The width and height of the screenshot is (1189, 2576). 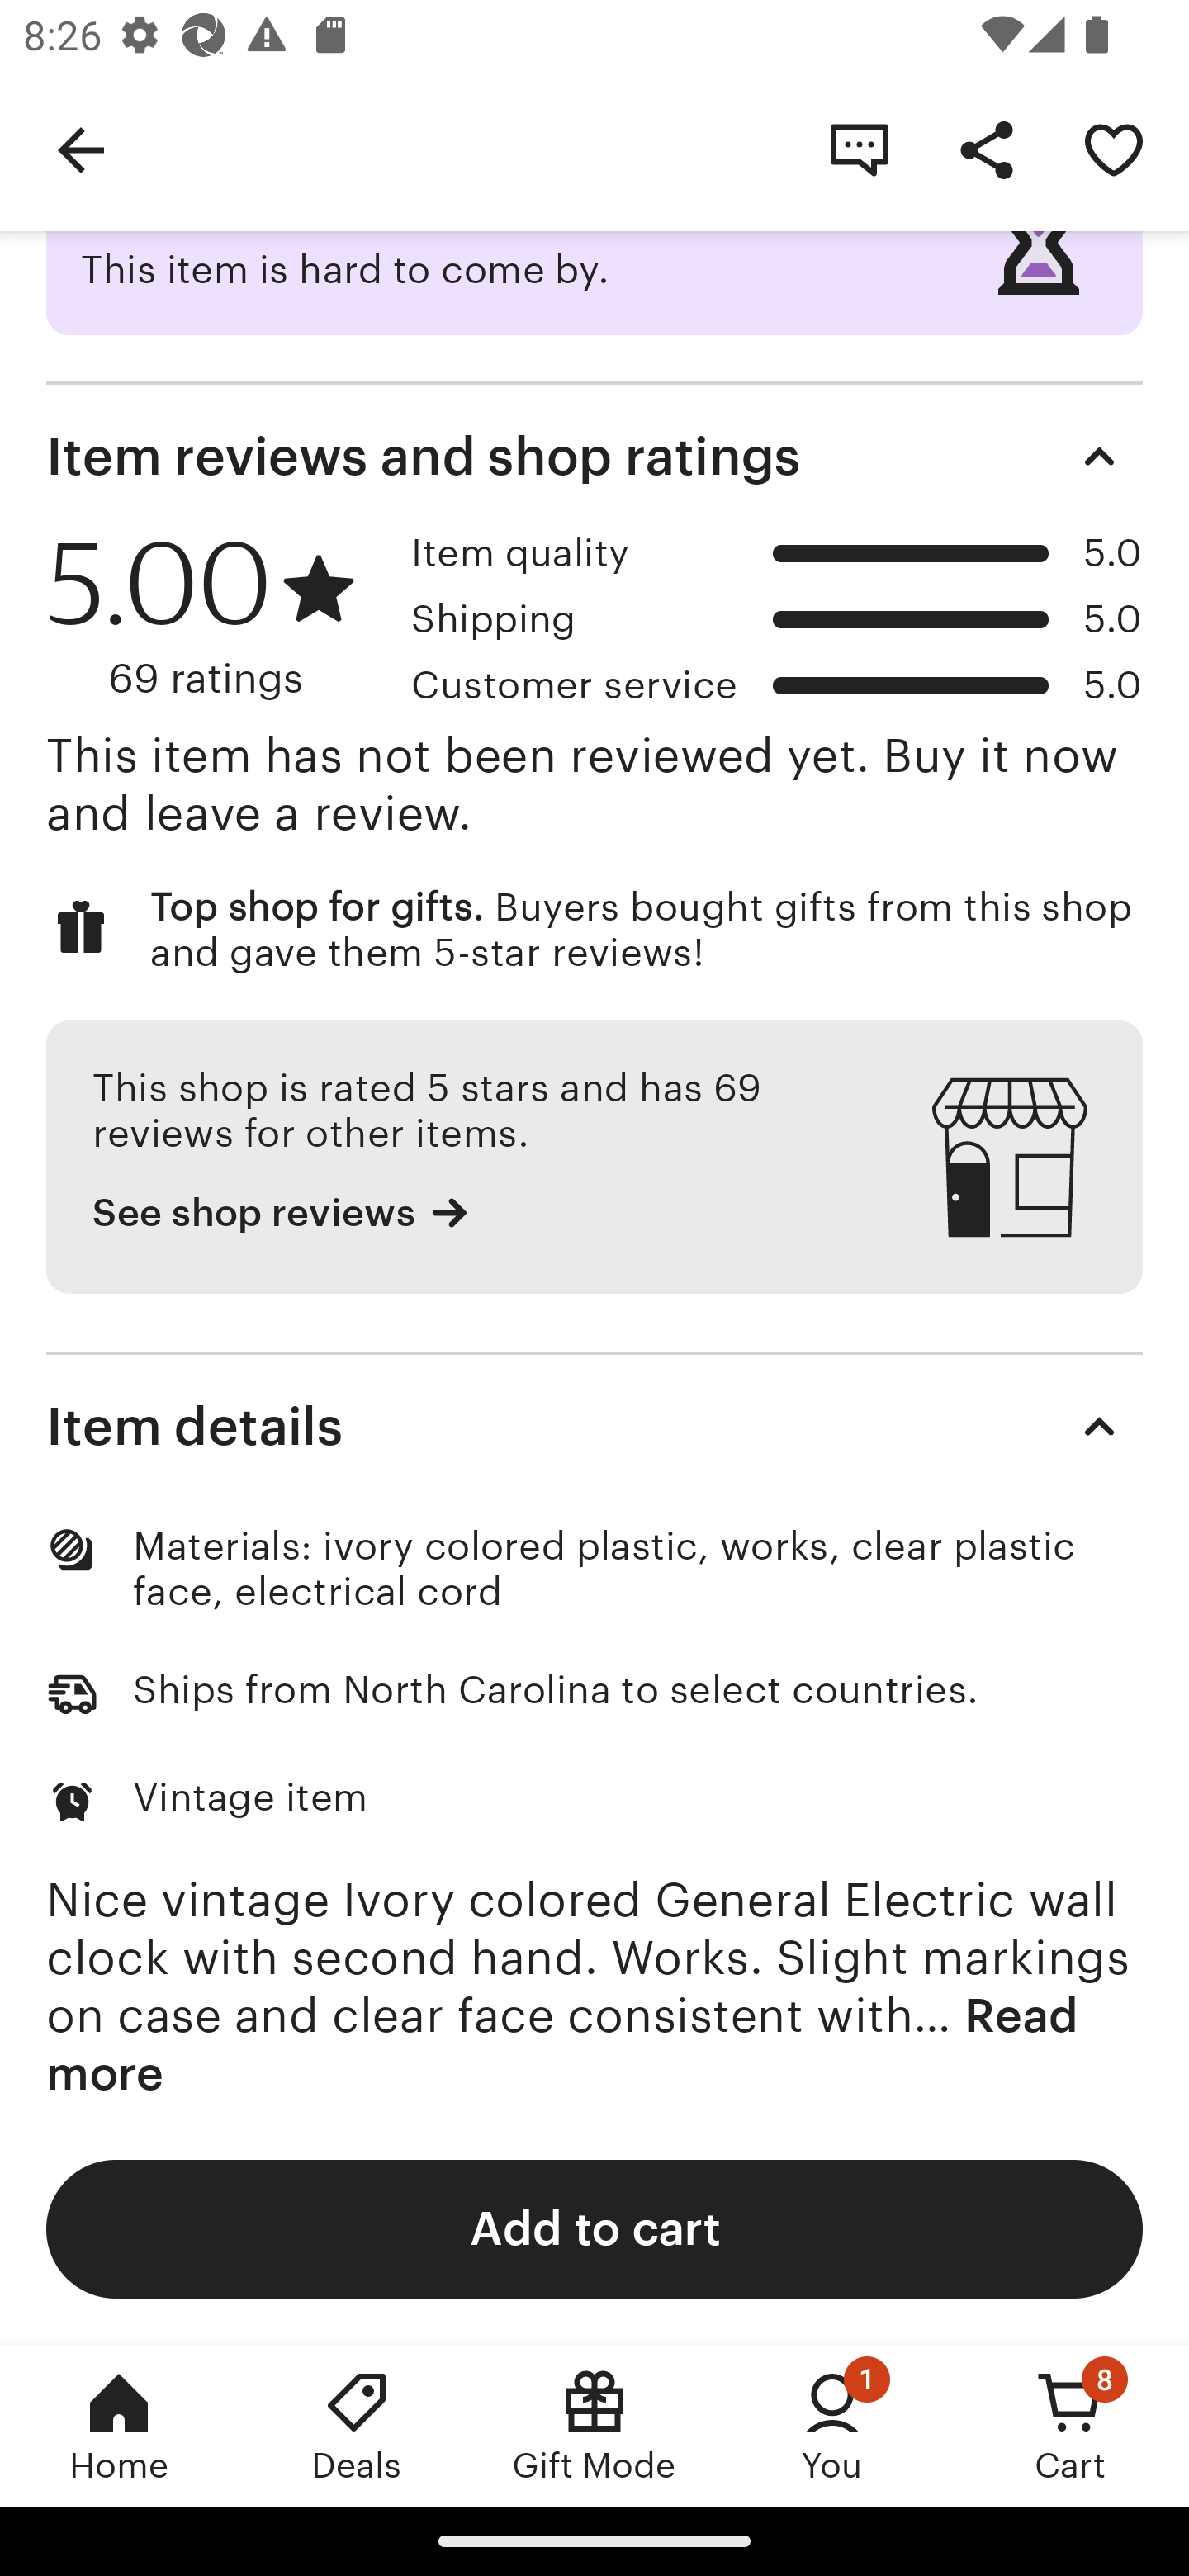 I want to click on Item details, so click(x=594, y=1427).